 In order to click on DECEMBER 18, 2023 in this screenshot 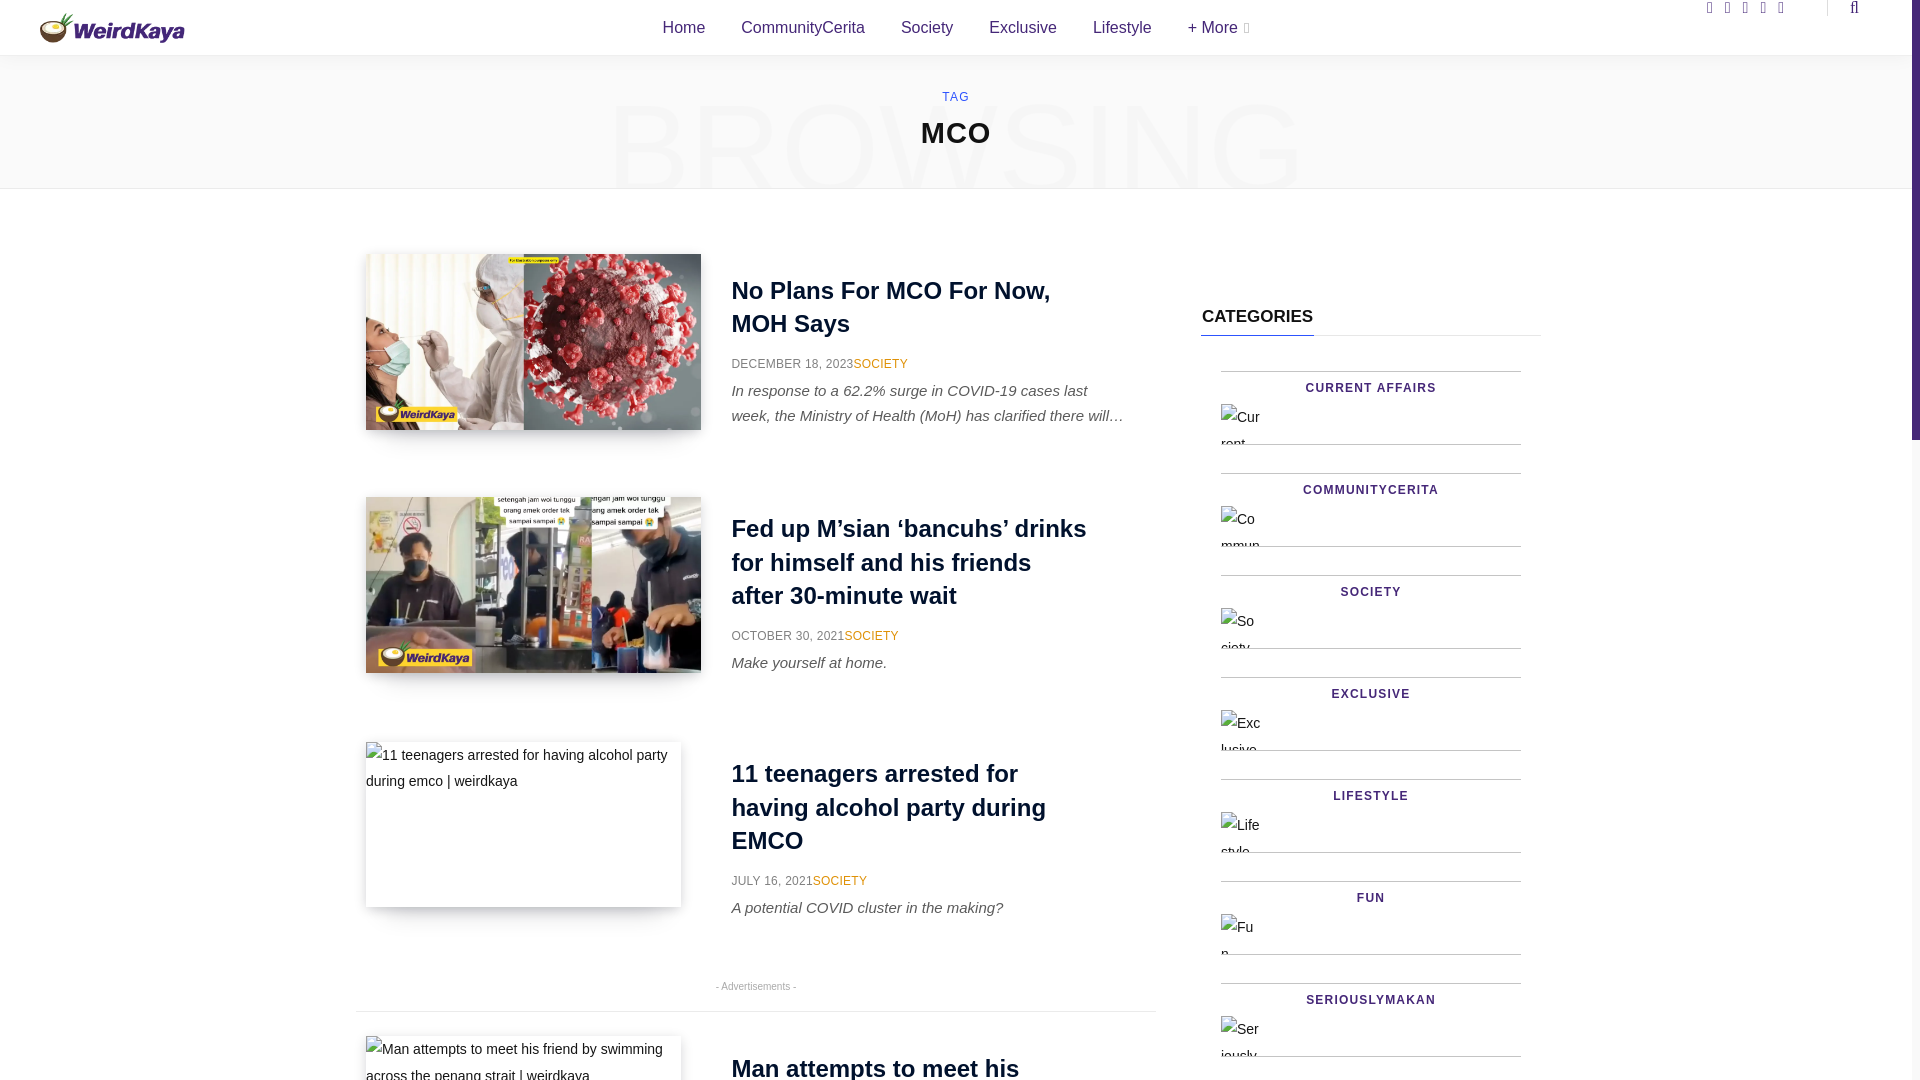, I will do `click(792, 364)`.